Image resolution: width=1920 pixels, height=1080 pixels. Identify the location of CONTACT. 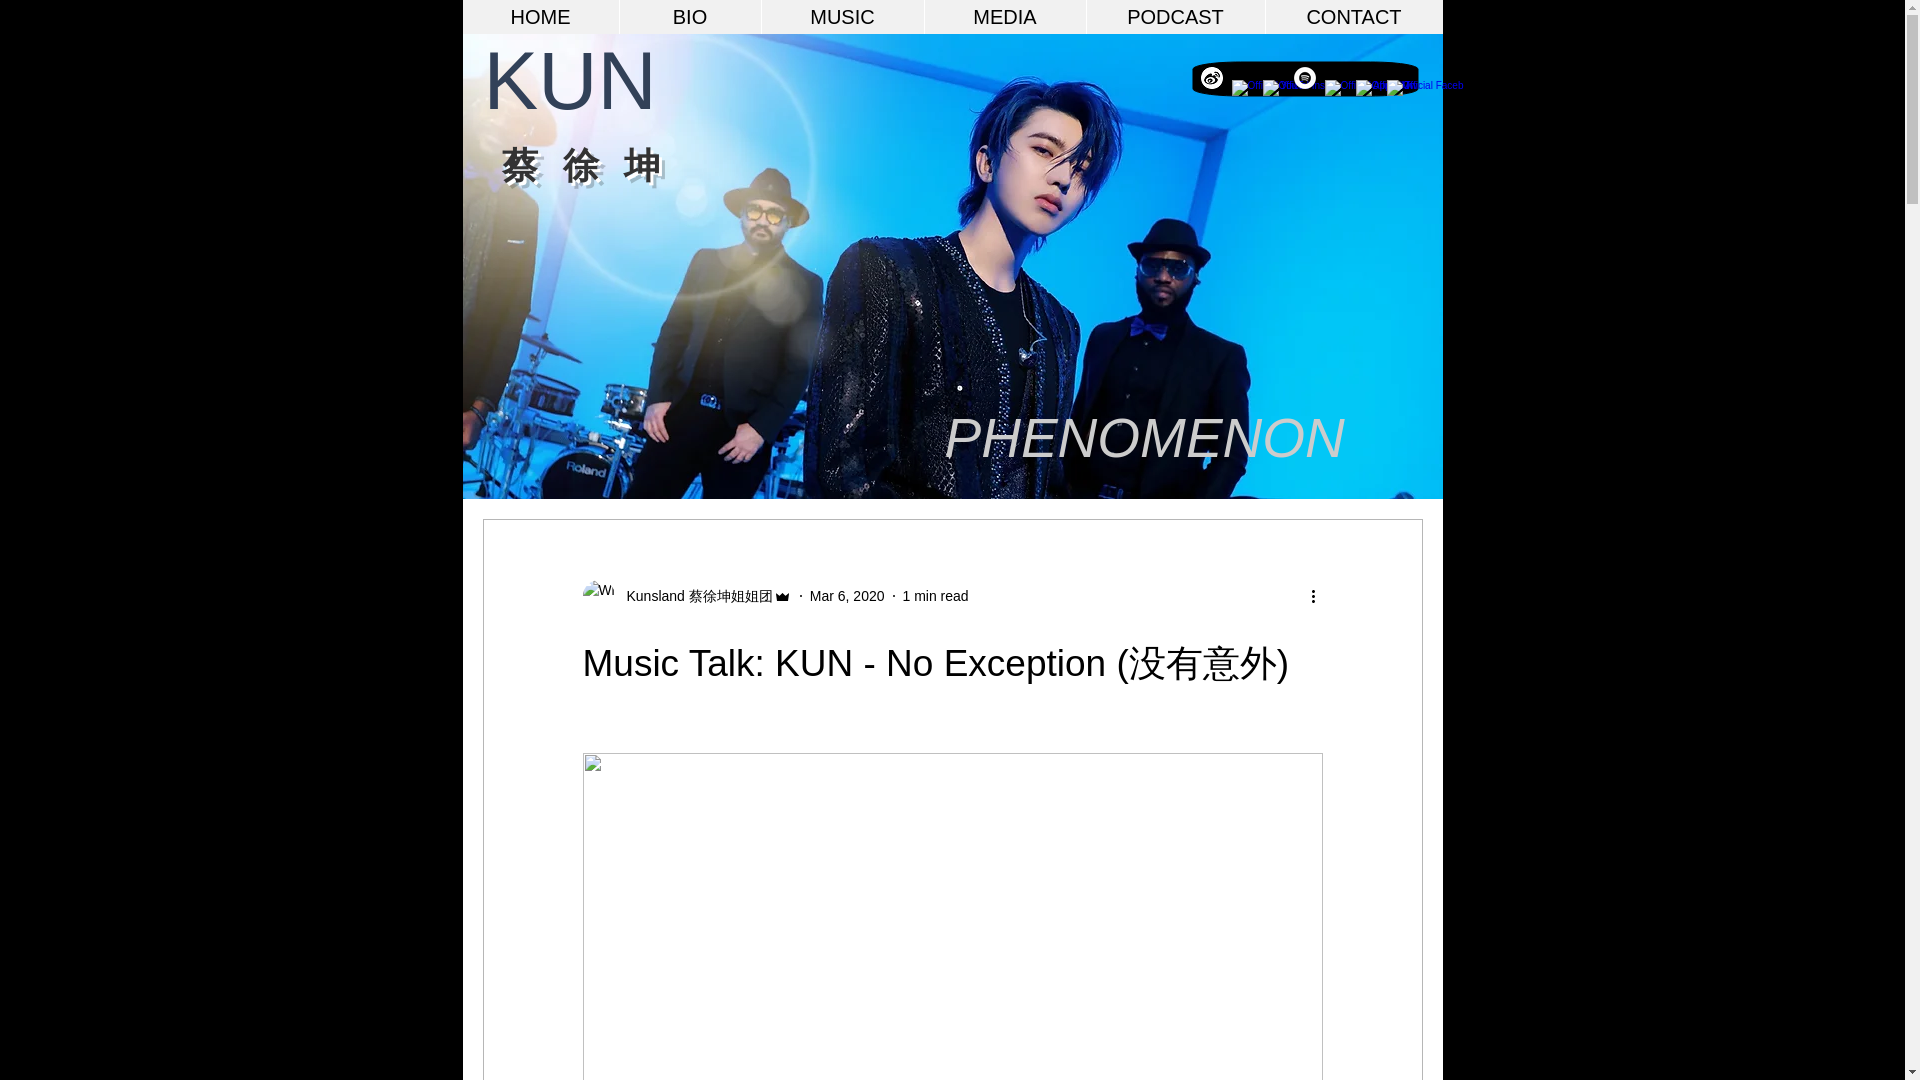
(1352, 16).